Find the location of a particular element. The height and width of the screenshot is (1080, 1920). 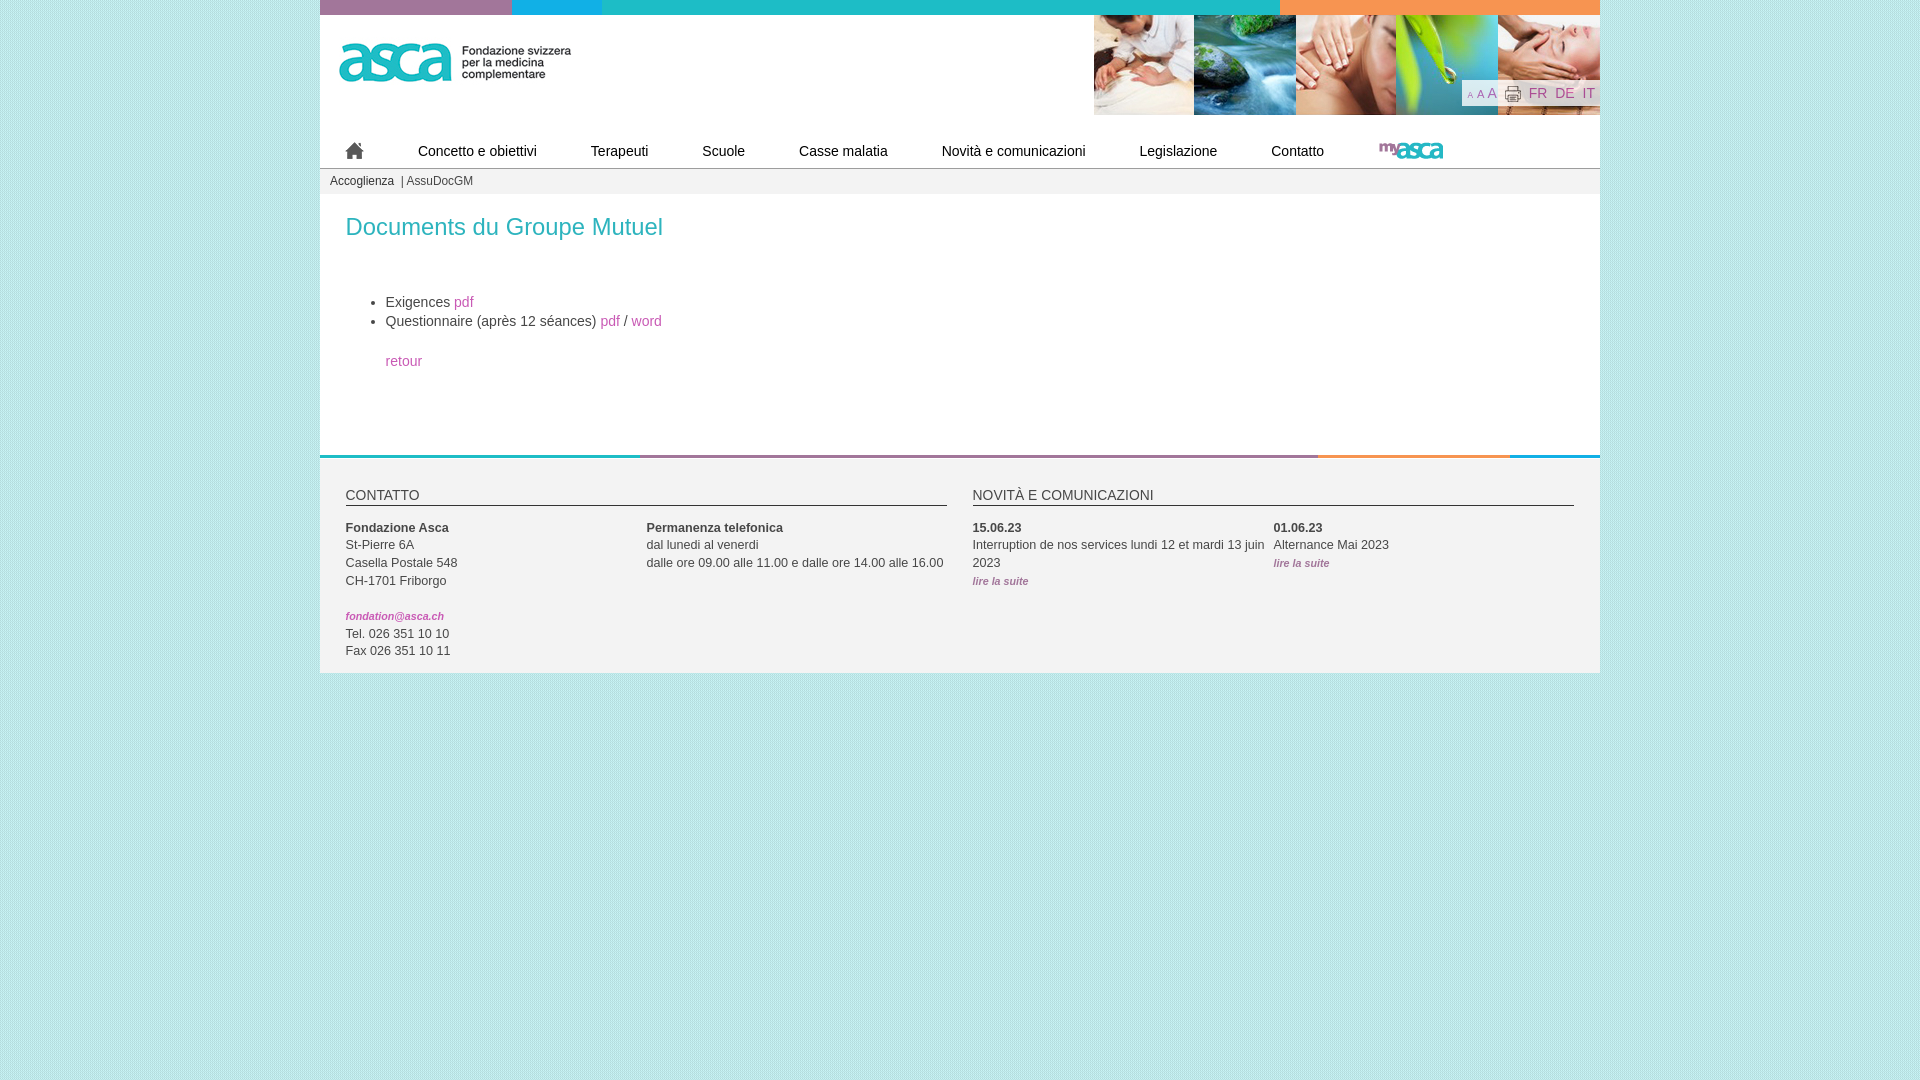

Casse malatia is located at coordinates (844, 152).